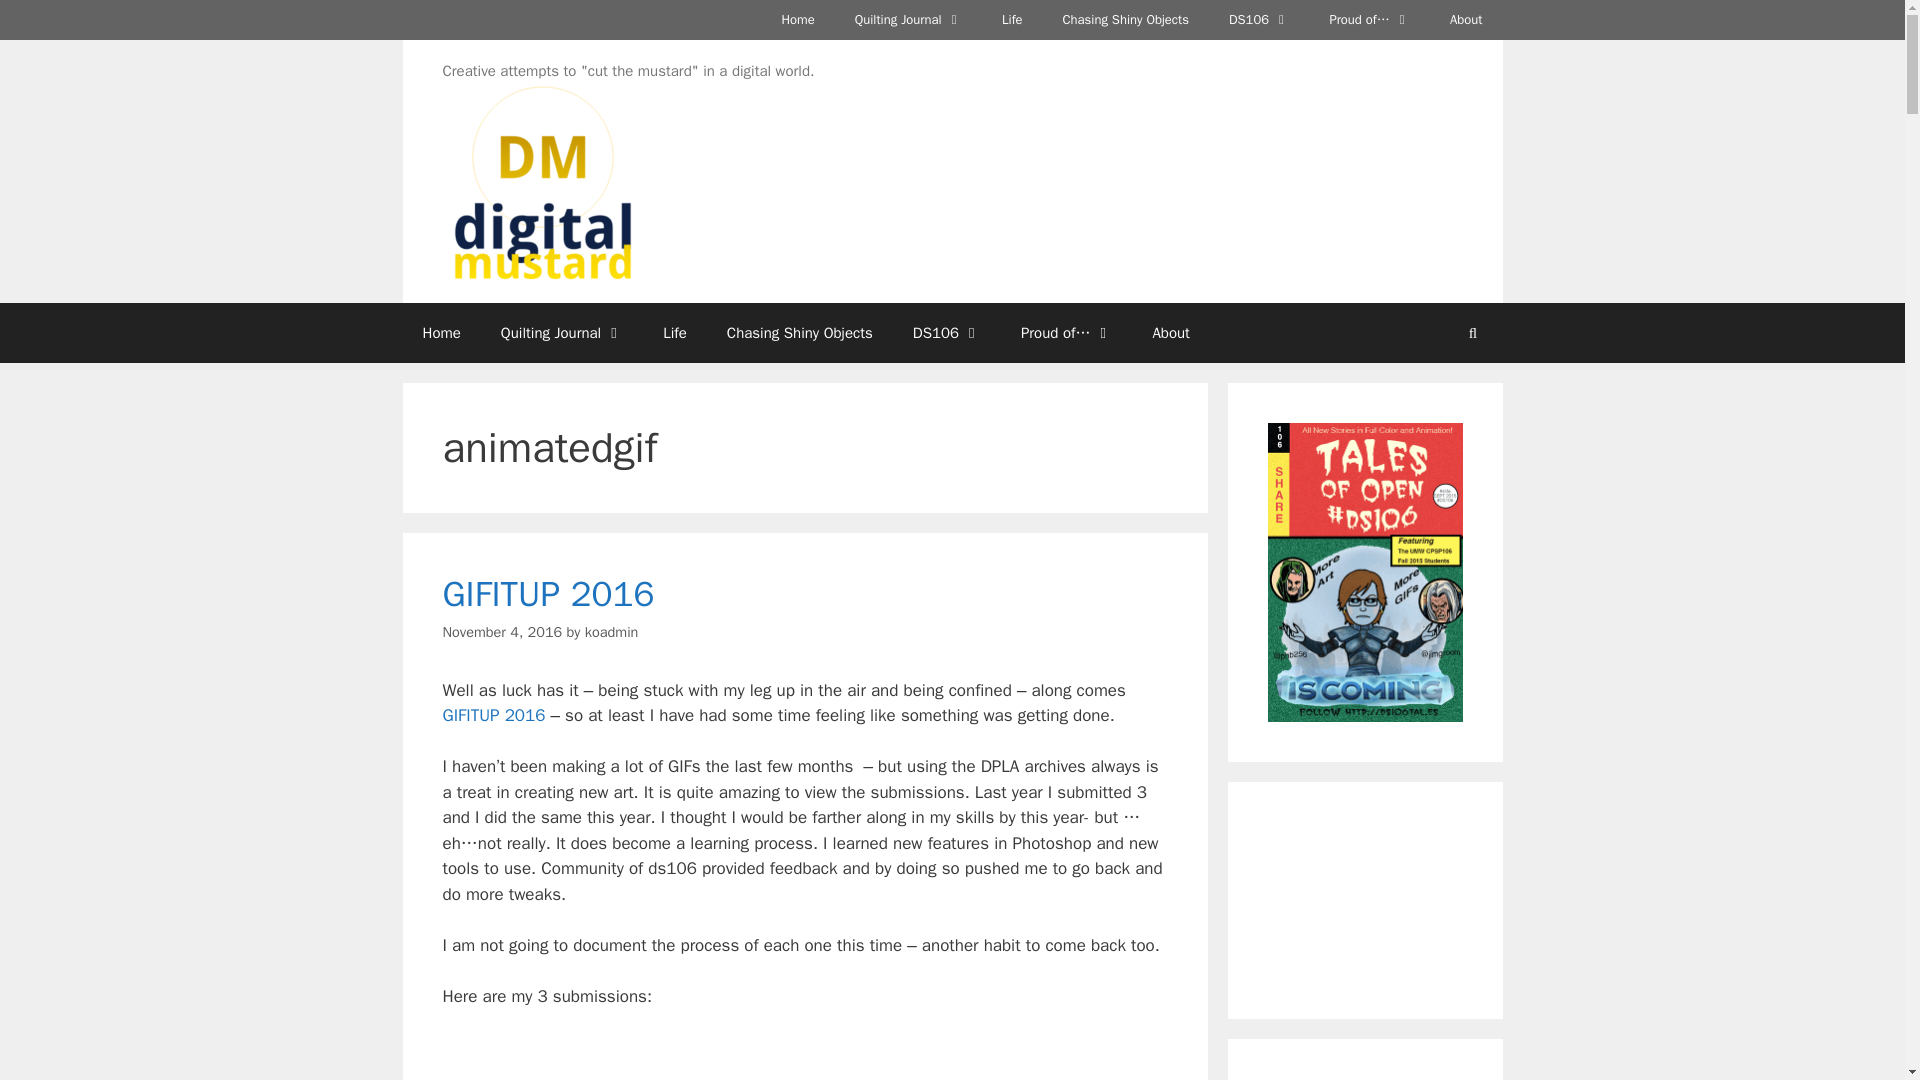 Image resolution: width=1920 pixels, height=1080 pixels. What do you see at coordinates (908, 20) in the screenshot?
I see `Quilting Journal` at bounding box center [908, 20].